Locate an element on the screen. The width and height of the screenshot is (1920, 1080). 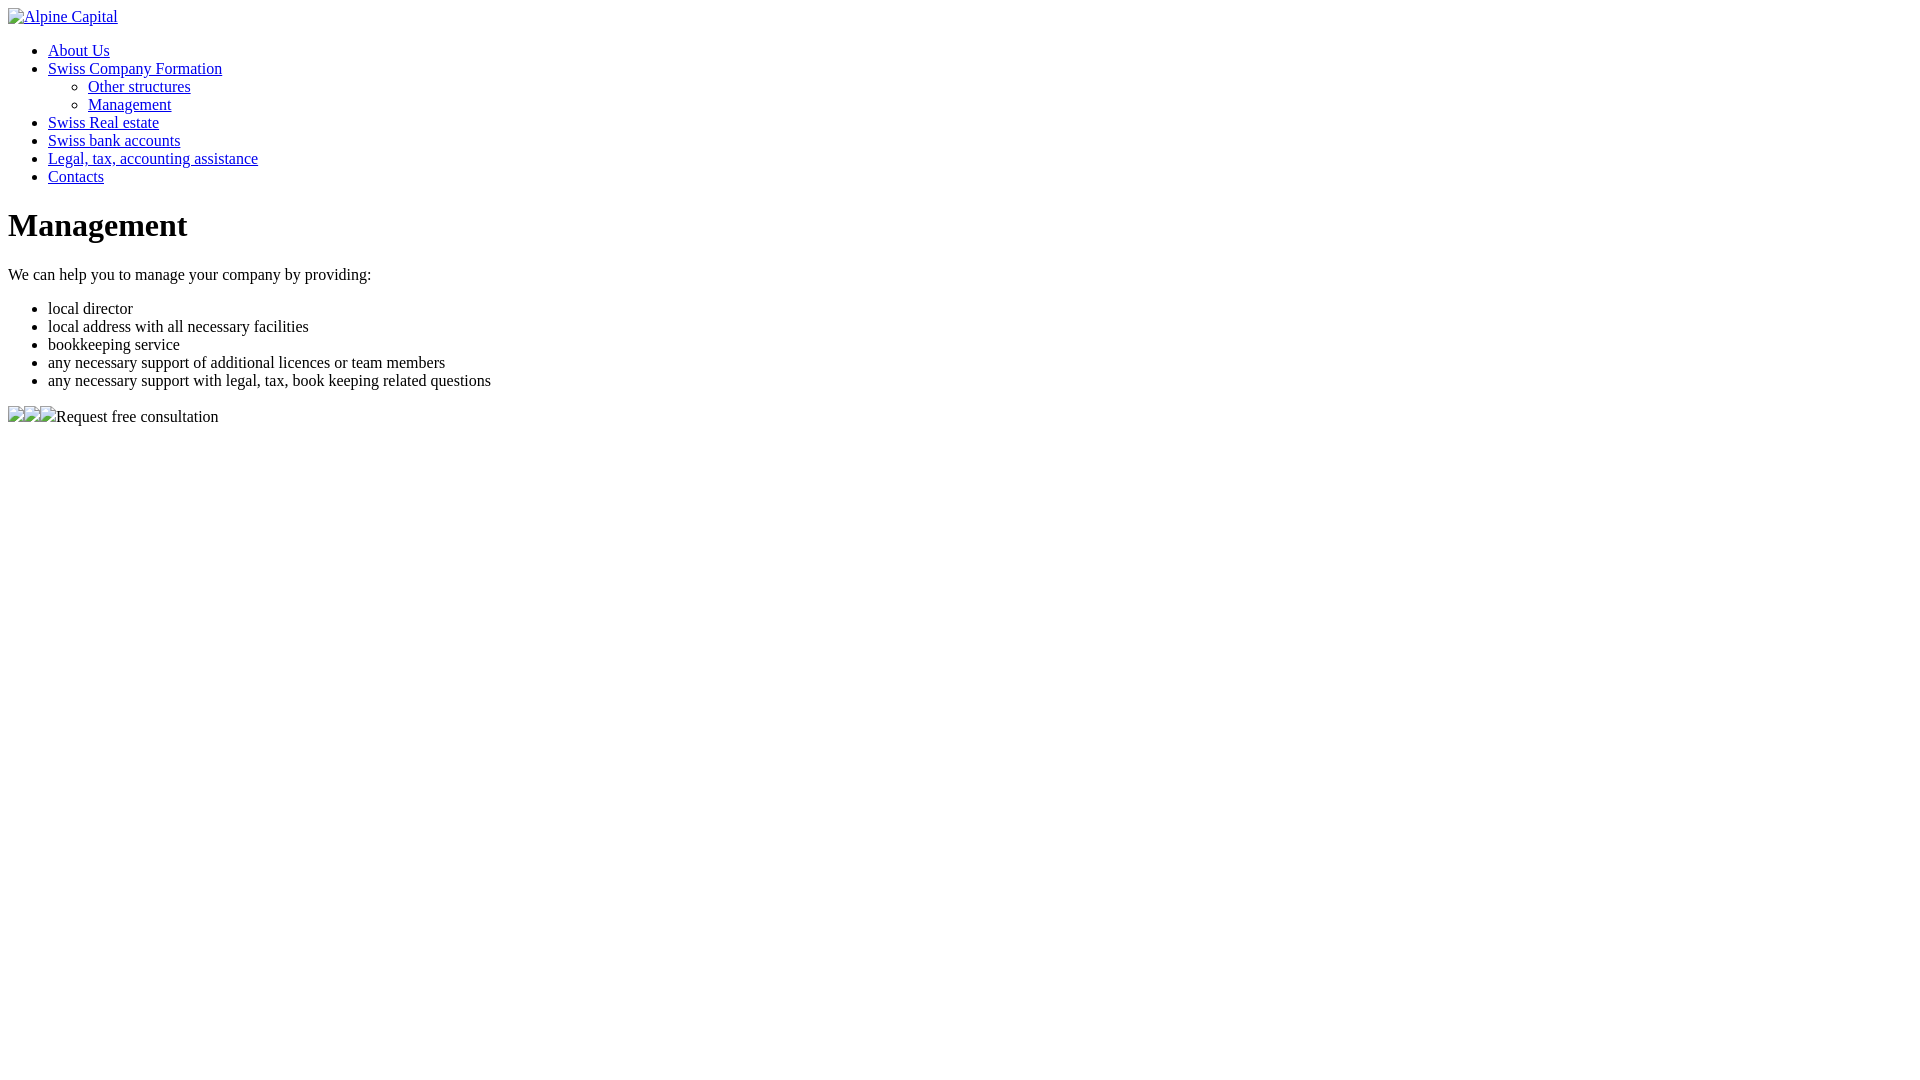
Swiss Real estate is located at coordinates (104, 122).